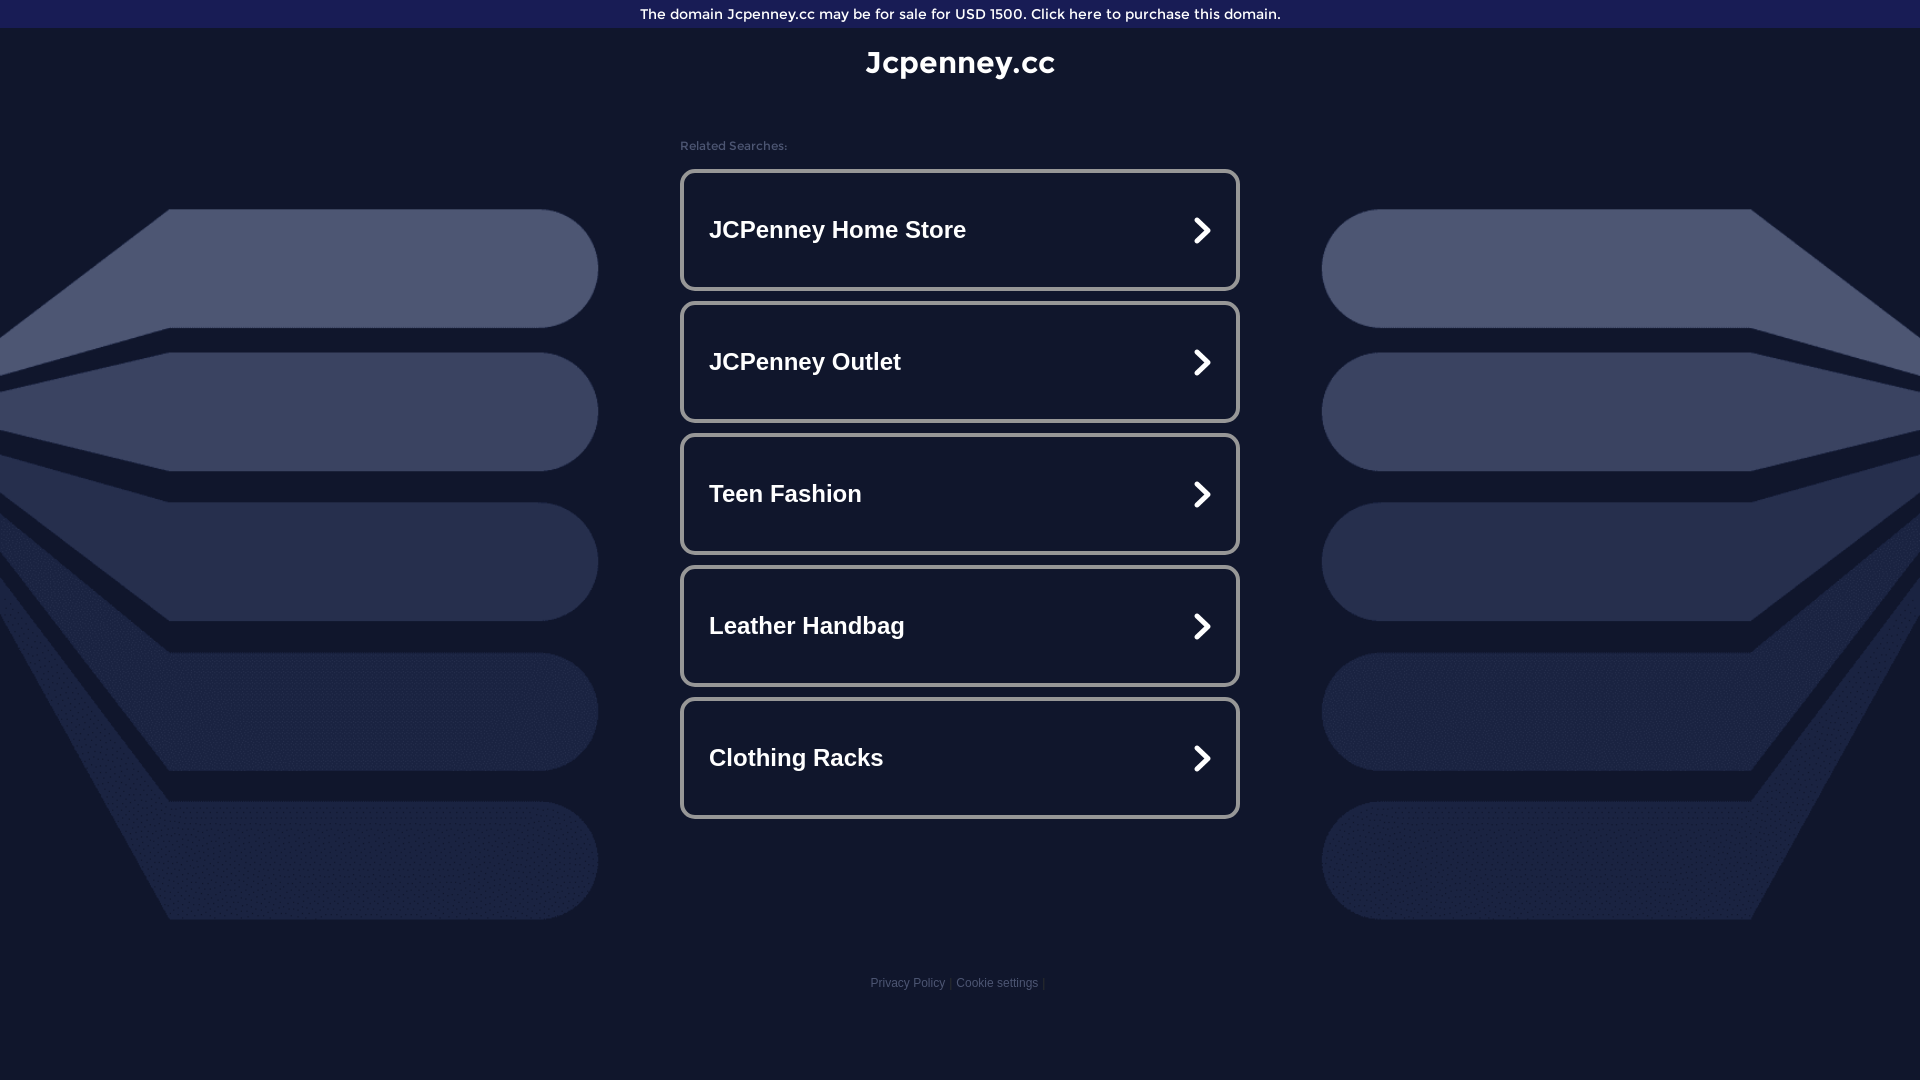 The height and width of the screenshot is (1080, 1920). What do you see at coordinates (960, 230) in the screenshot?
I see `JCPenney Home Store` at bounding box center [960, 230].